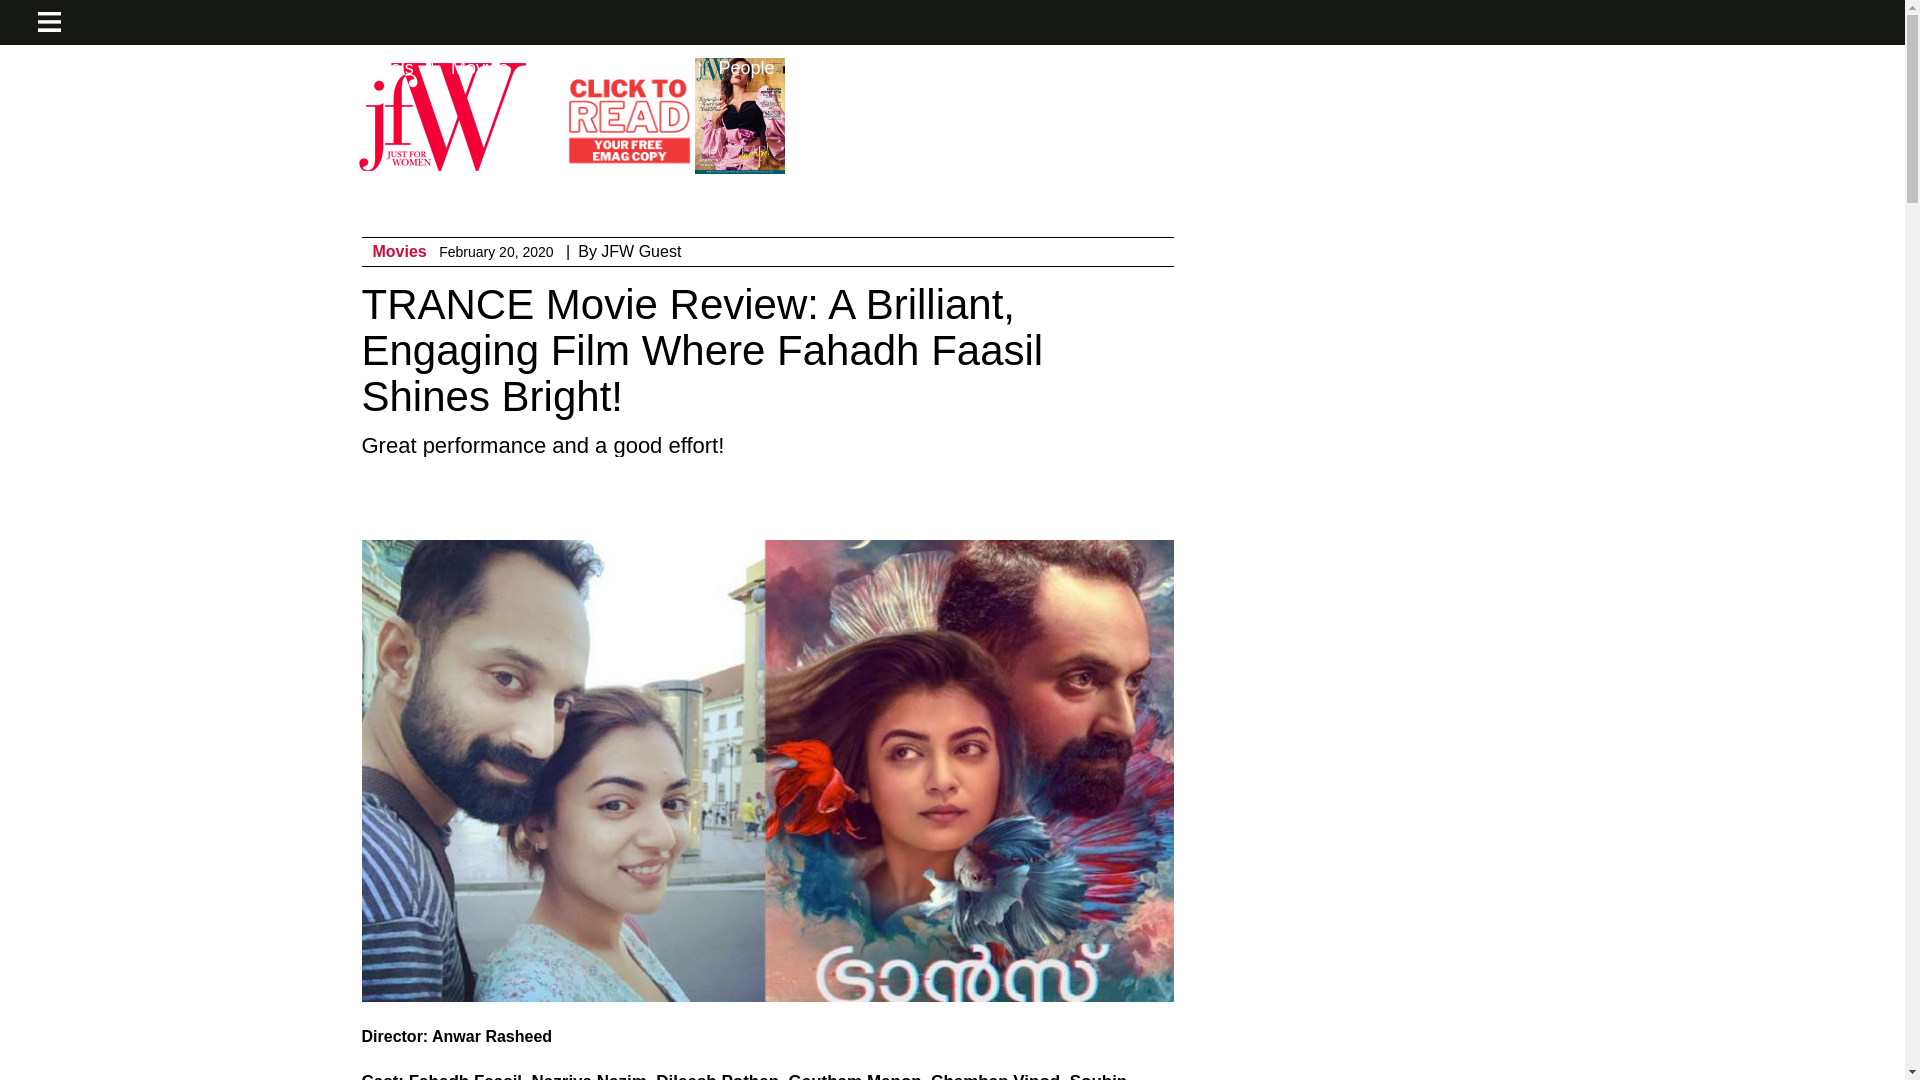  I want to click on Movies, so click(399, 252).